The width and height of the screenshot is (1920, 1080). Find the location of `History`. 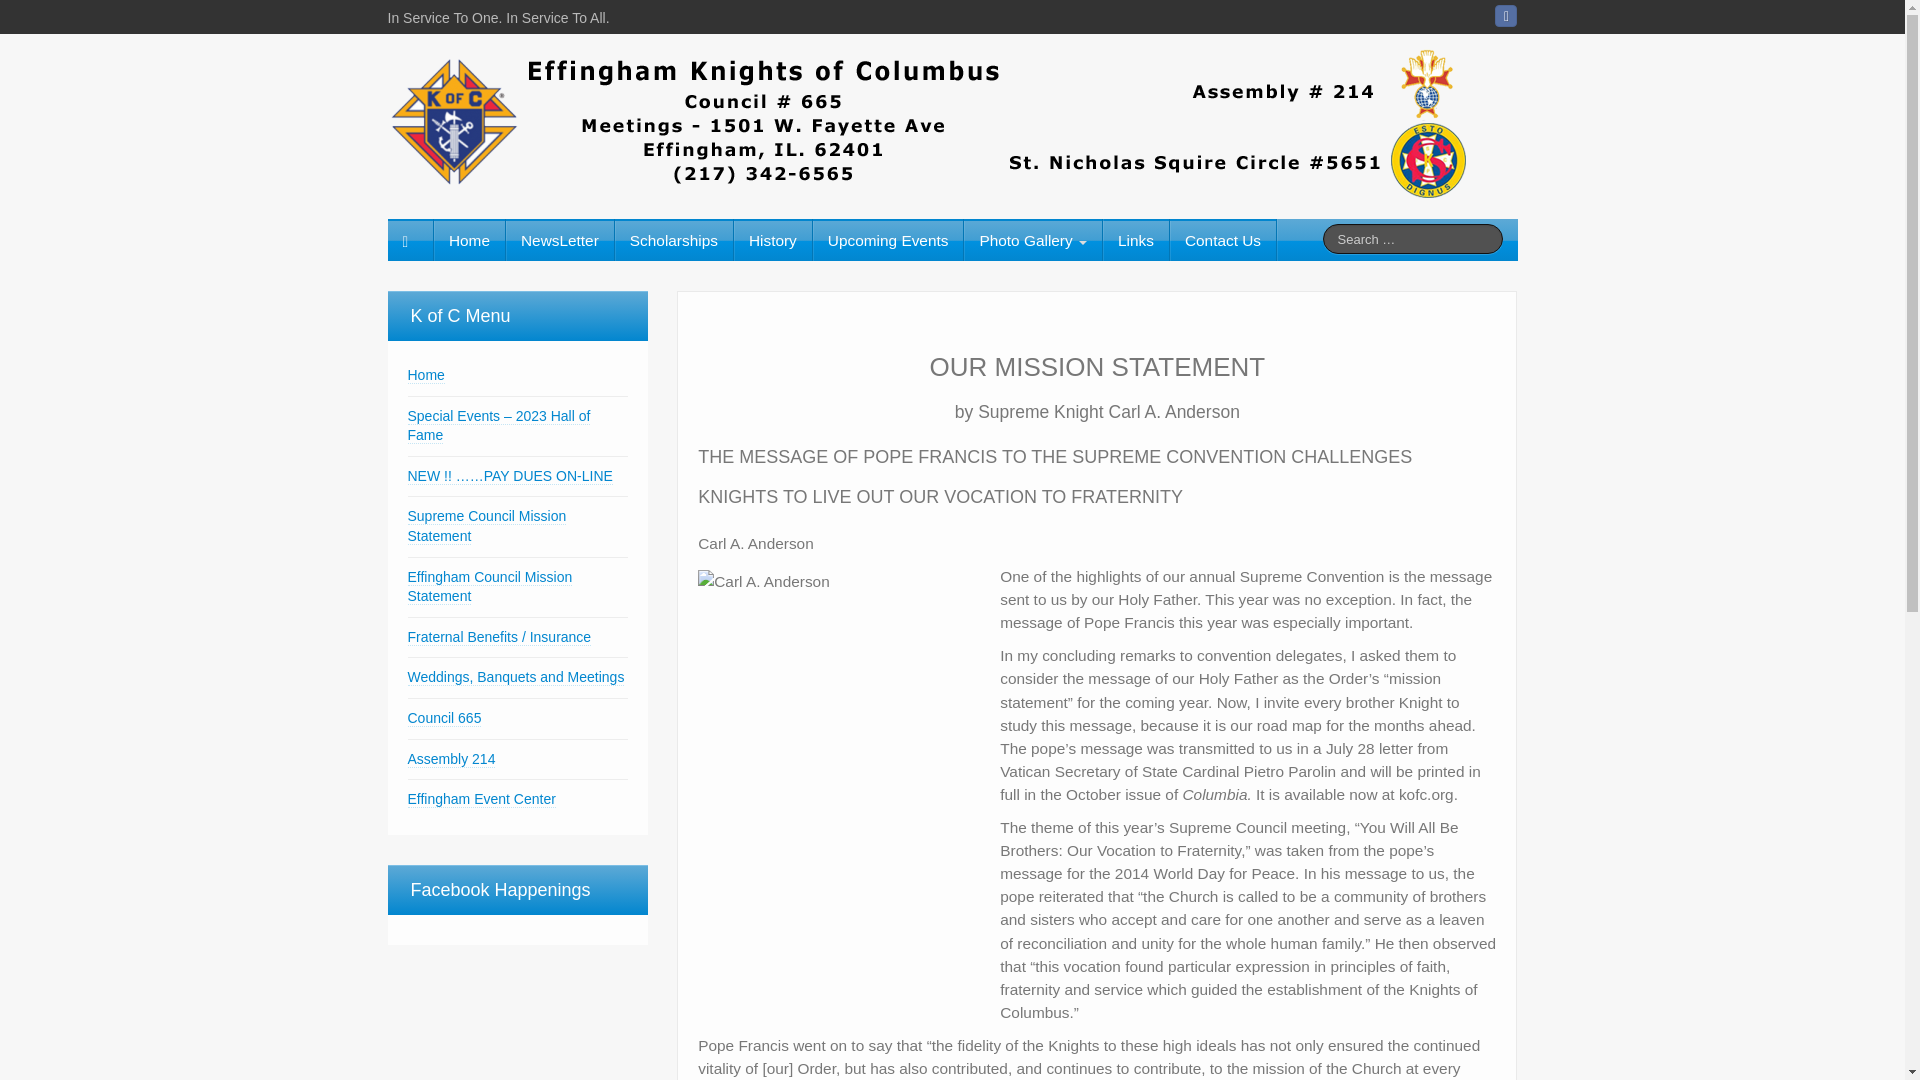

History is located at coordinates (772, 240).